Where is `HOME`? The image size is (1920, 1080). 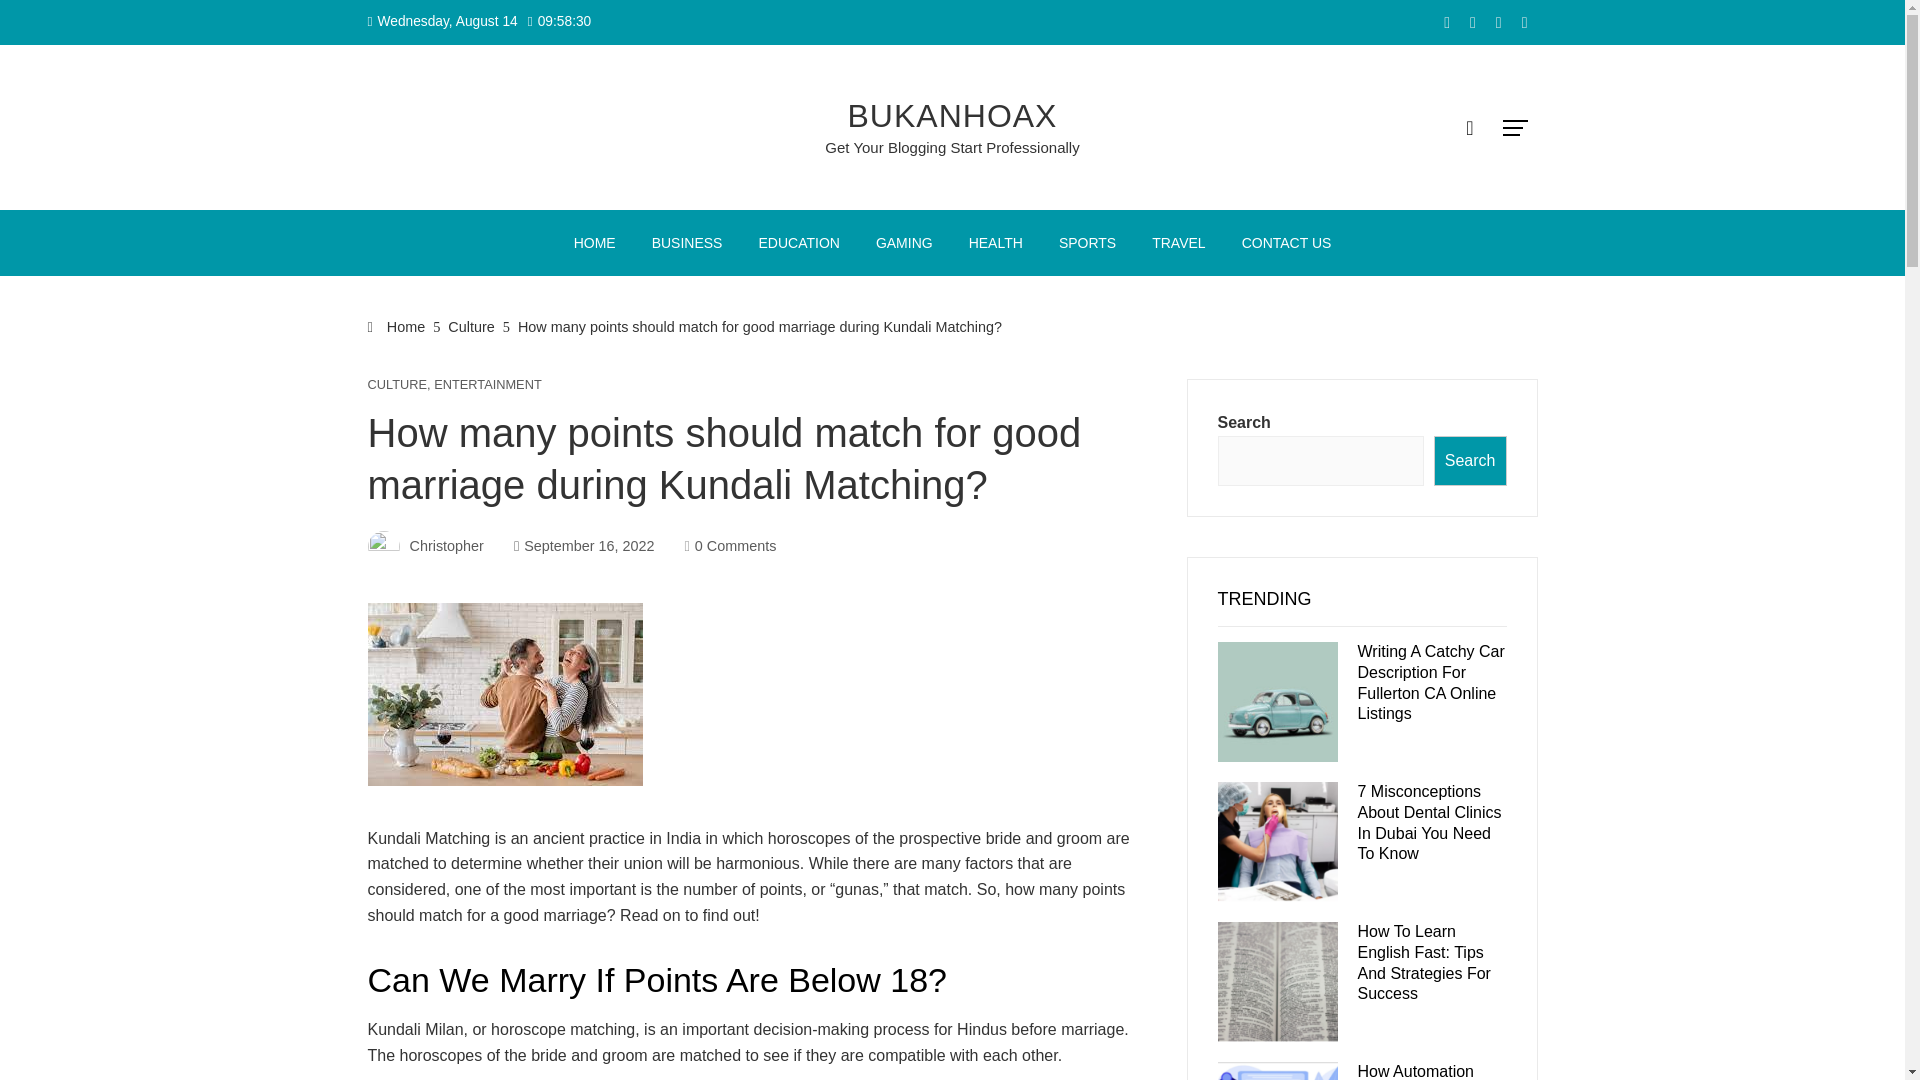 HOME is located at coordinates (594, 242).